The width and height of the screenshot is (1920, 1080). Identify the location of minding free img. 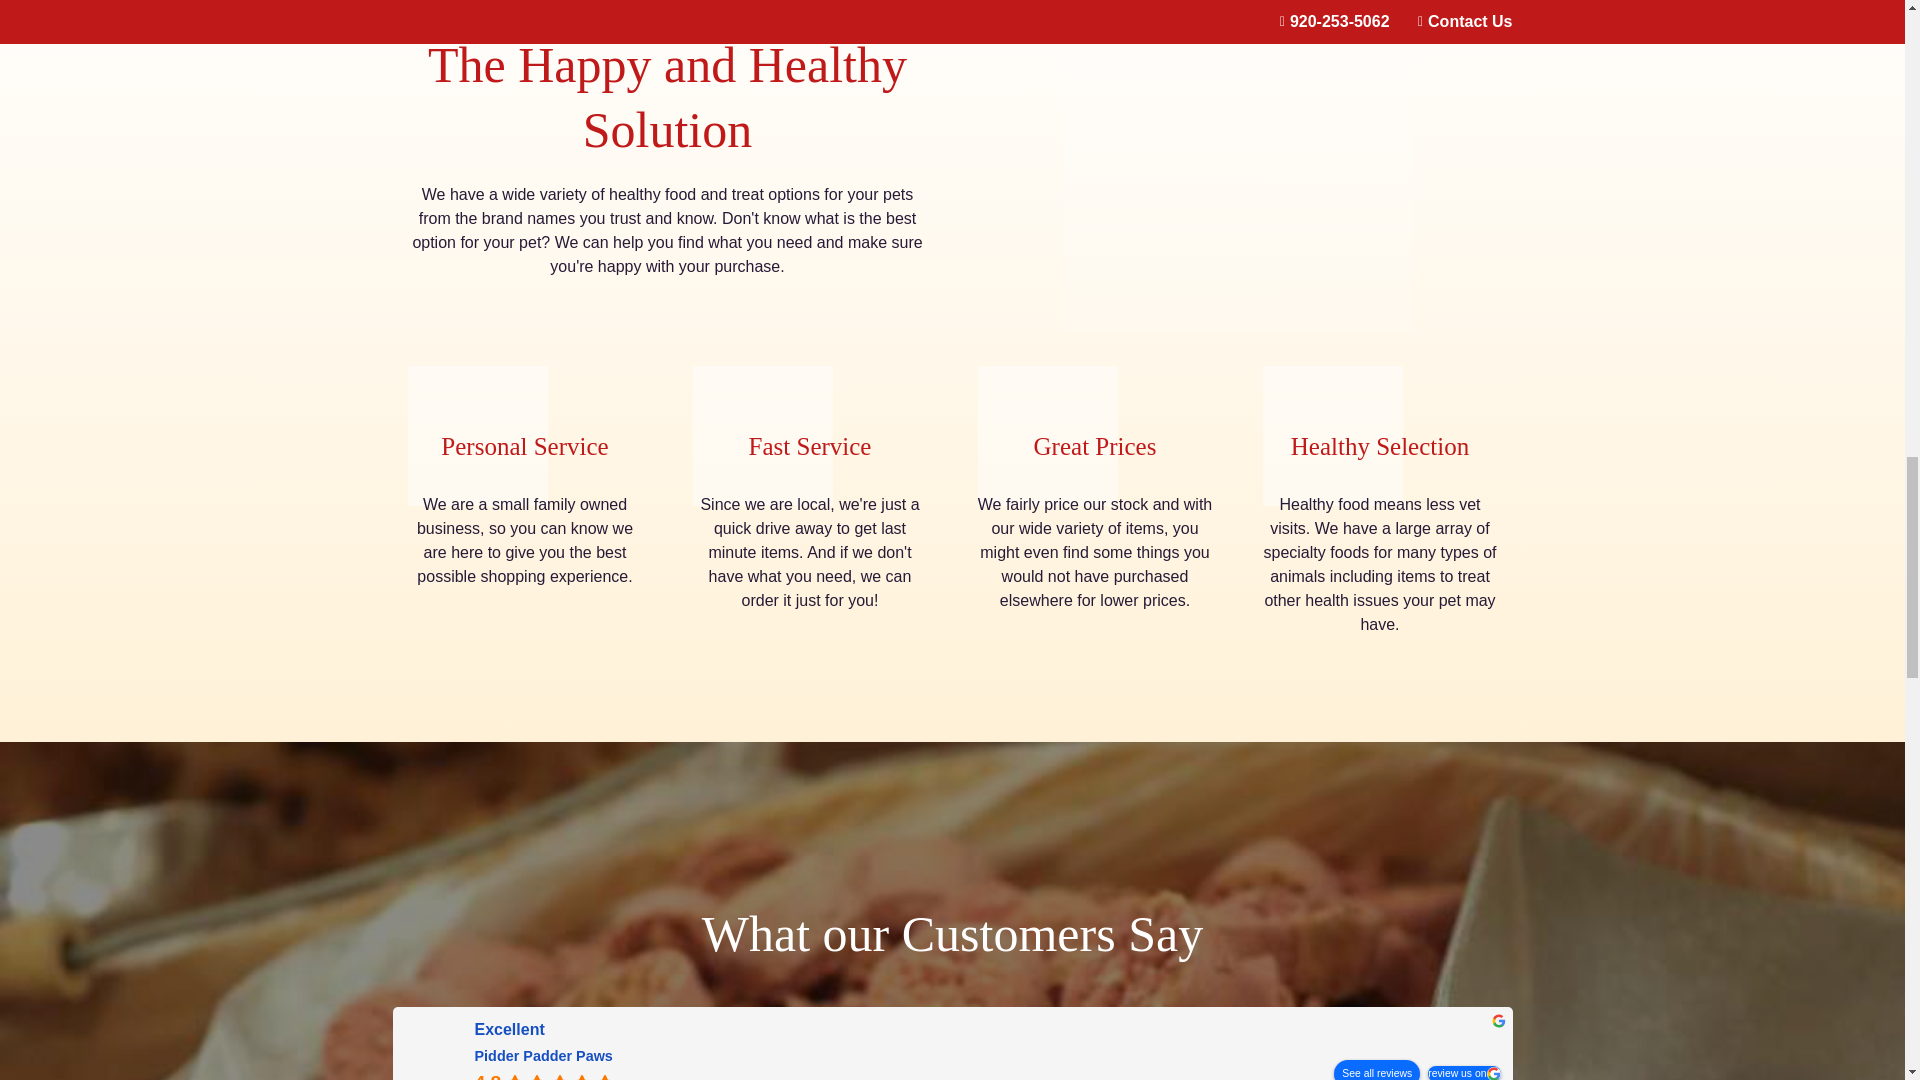
(761, 436).